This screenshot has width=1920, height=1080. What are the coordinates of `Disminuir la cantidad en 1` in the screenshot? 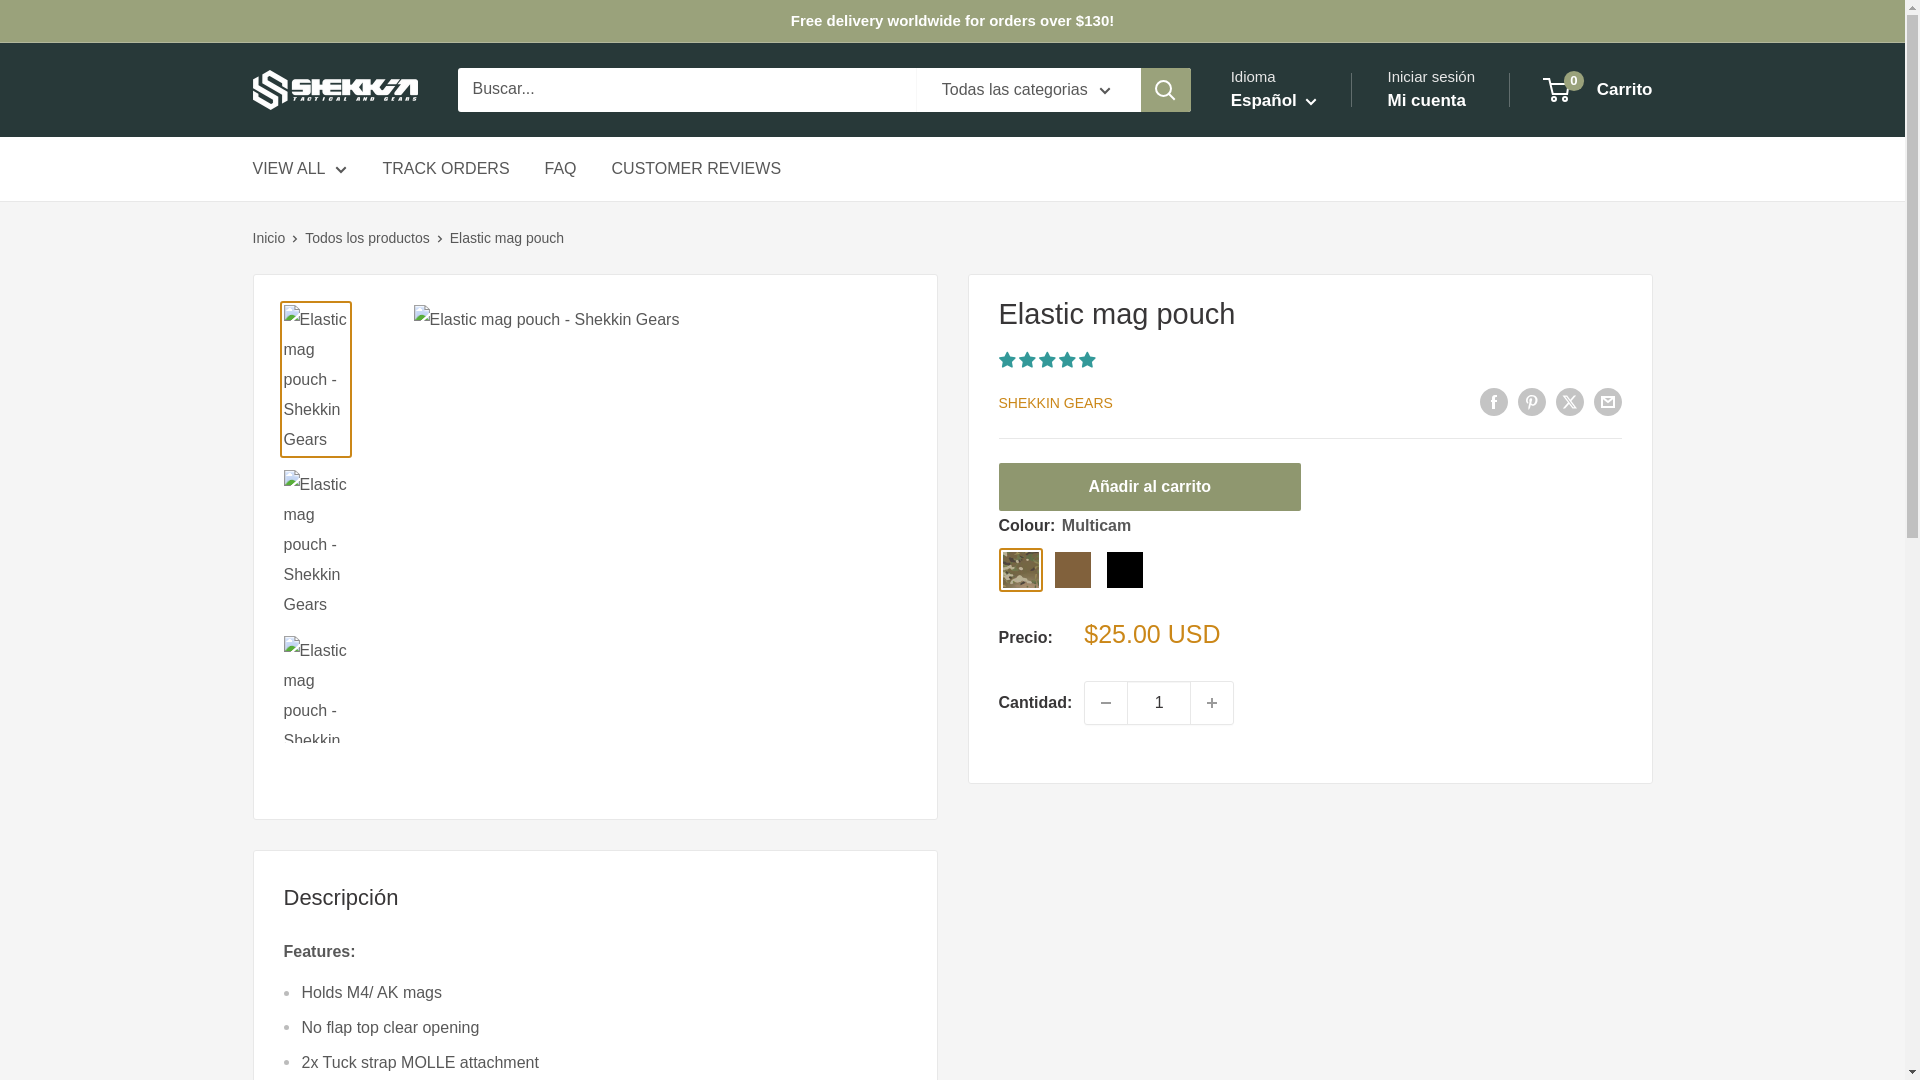 It's located at (1106, 702).